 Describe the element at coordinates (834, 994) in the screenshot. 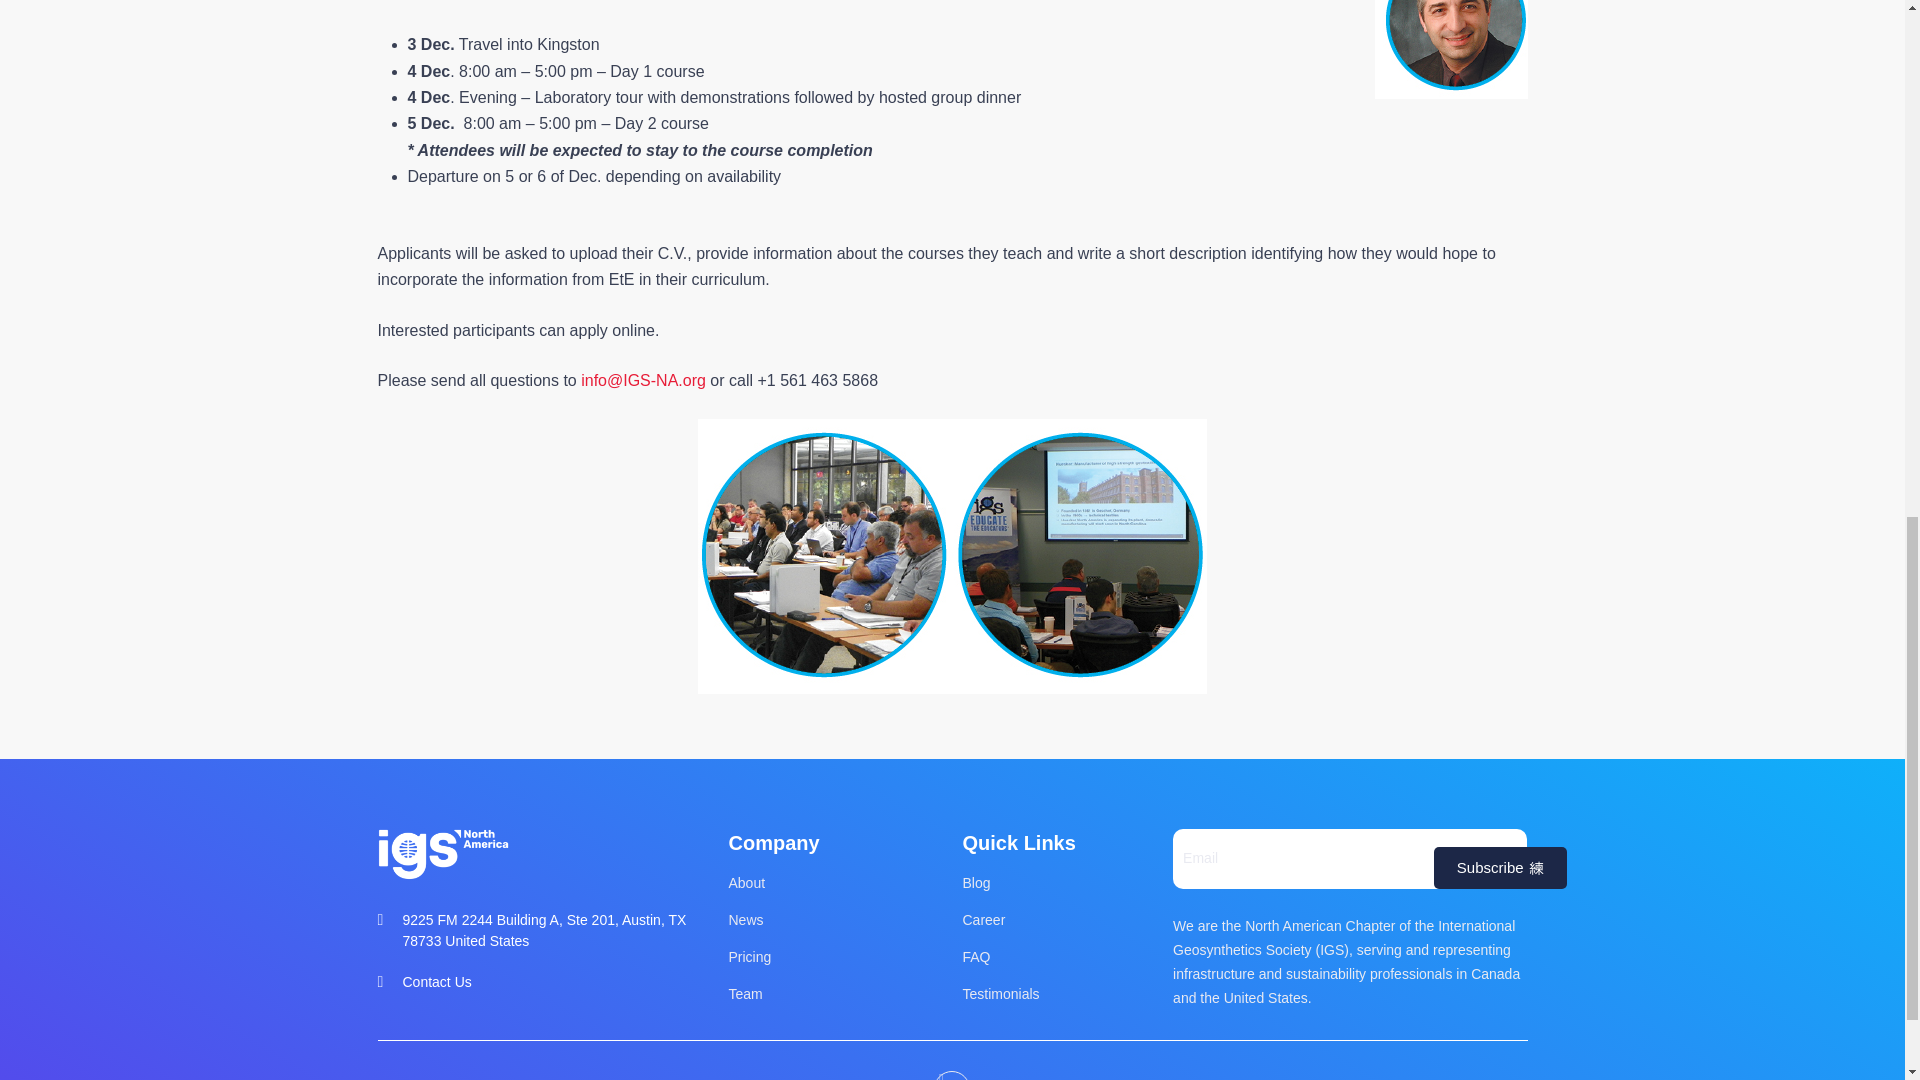

I see `Team` at that location.